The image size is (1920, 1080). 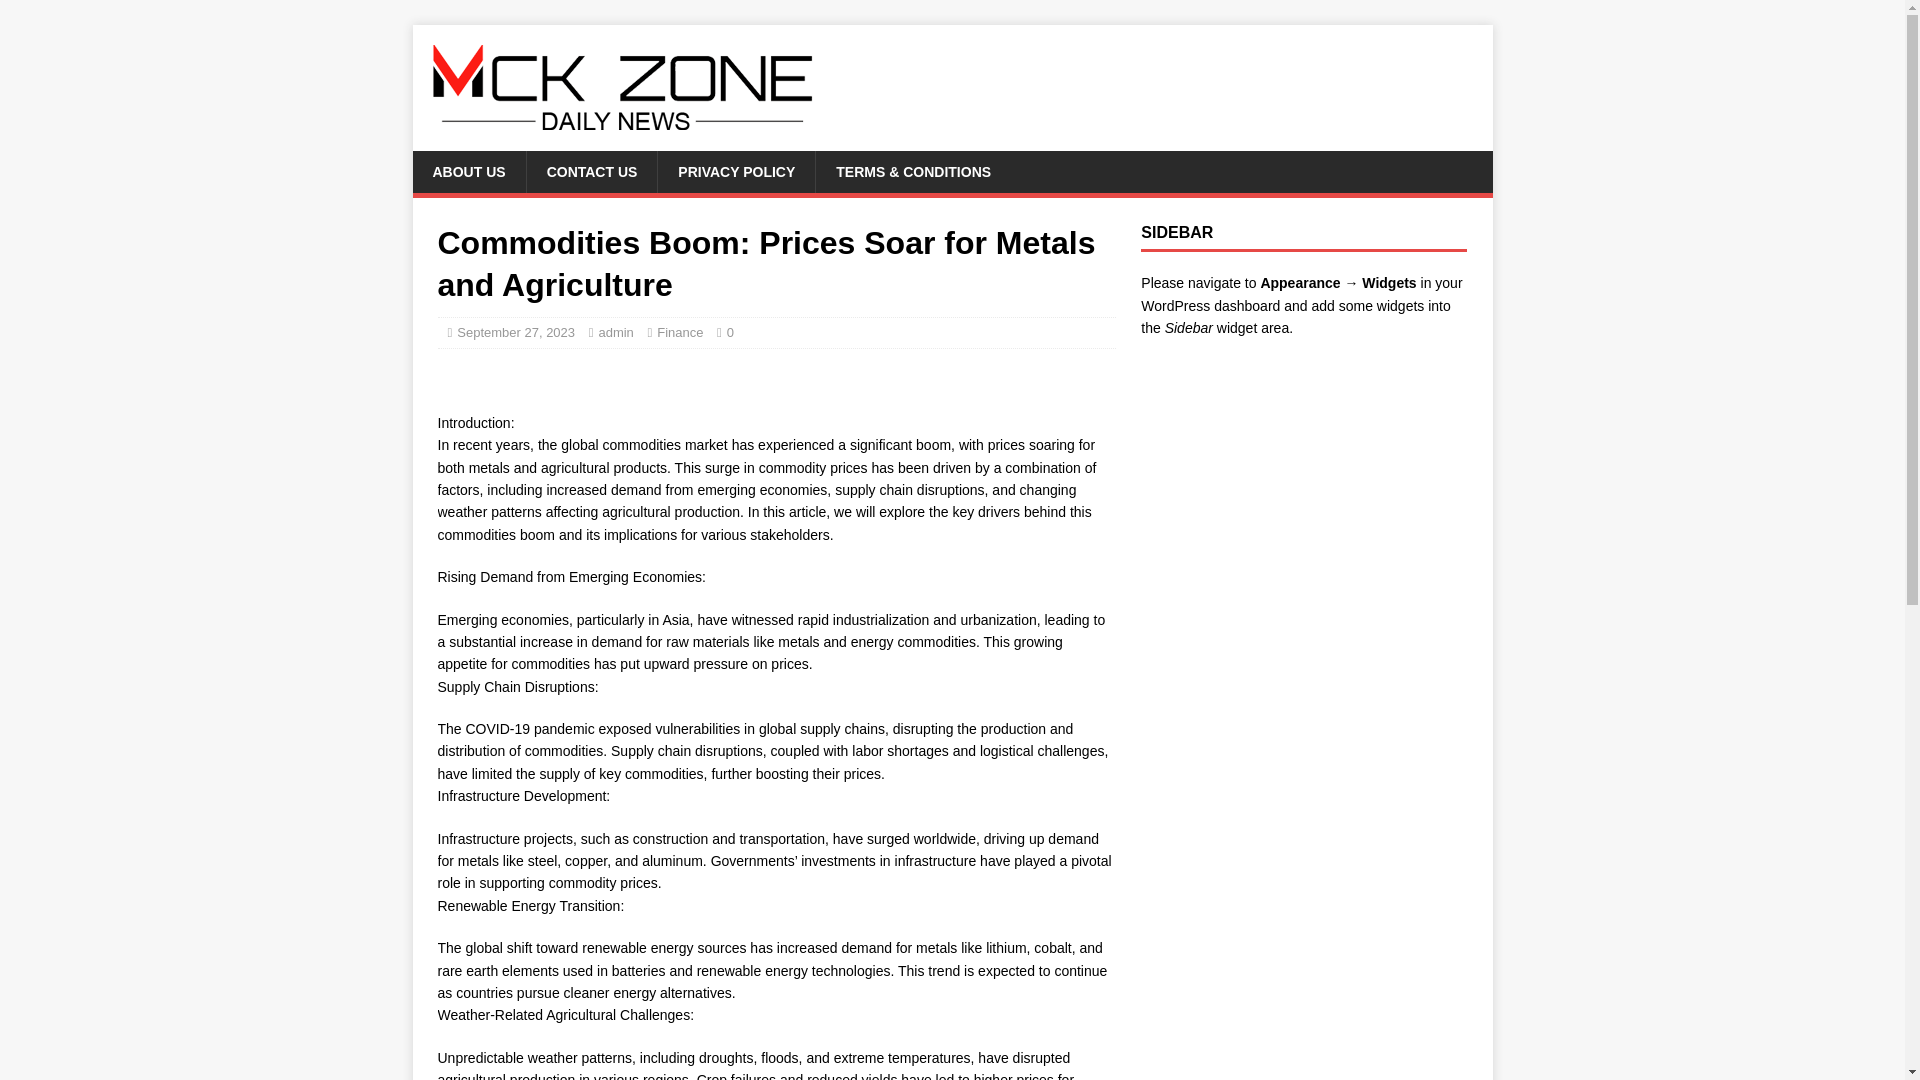 I want to click on ABOUT US, so click(x=468, y=172).